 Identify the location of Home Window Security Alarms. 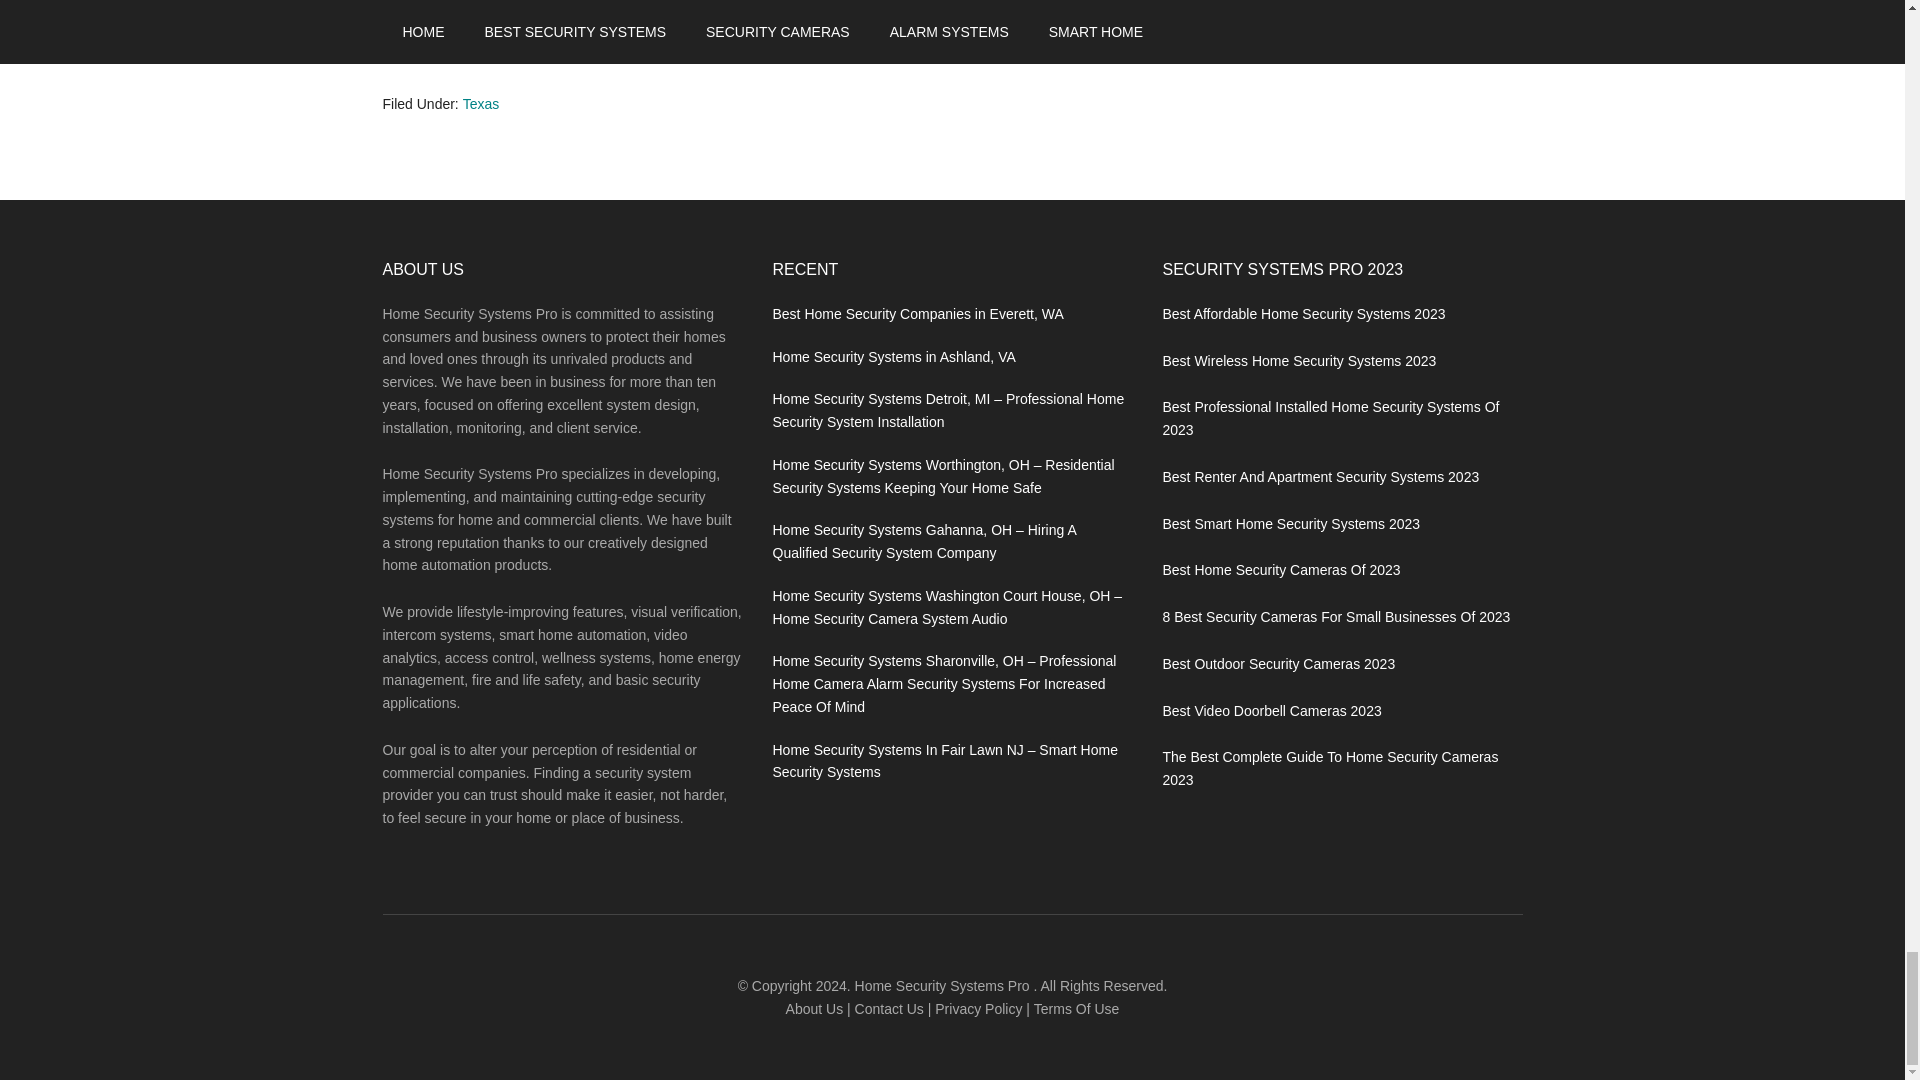
(532, 28).